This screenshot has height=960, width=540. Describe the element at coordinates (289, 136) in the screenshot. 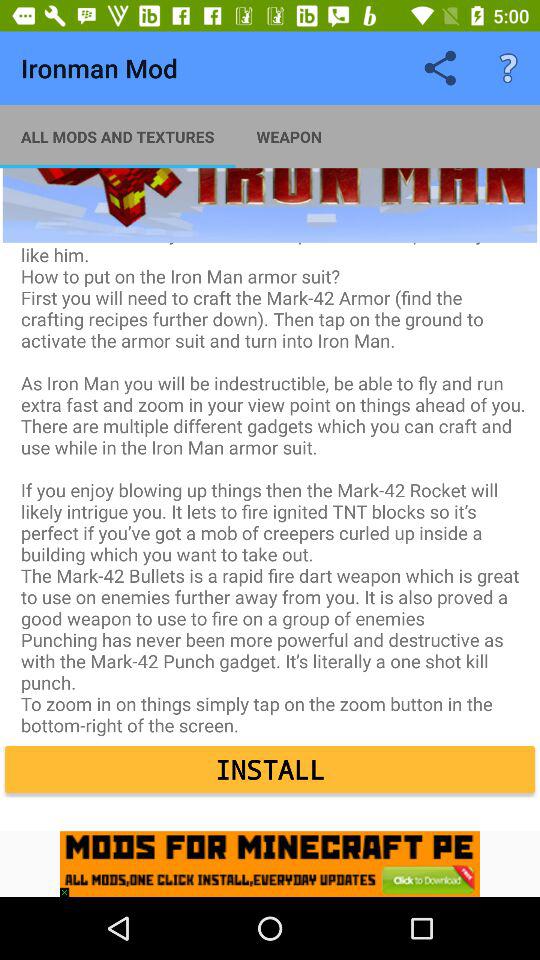

I see `tap weapon icon` at that location.